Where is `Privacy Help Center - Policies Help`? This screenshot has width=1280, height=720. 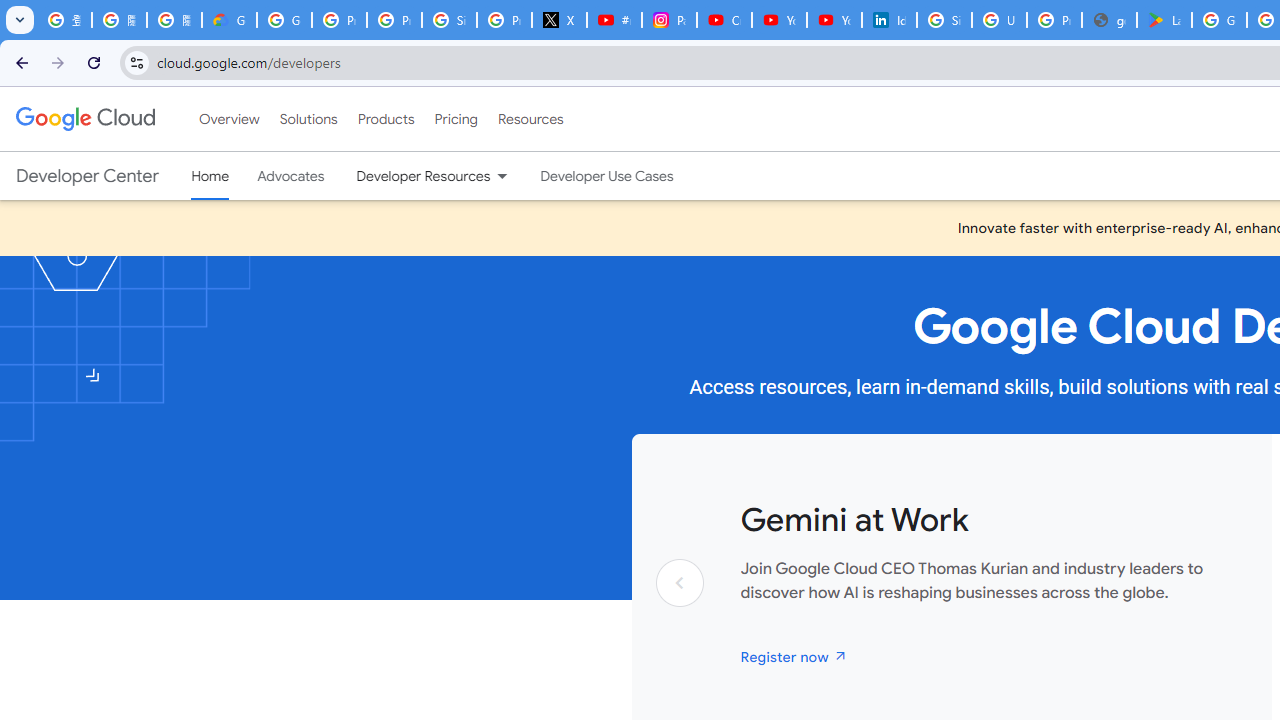 Privacy Help Center - Policies Help is located at coordinates (394, 20).